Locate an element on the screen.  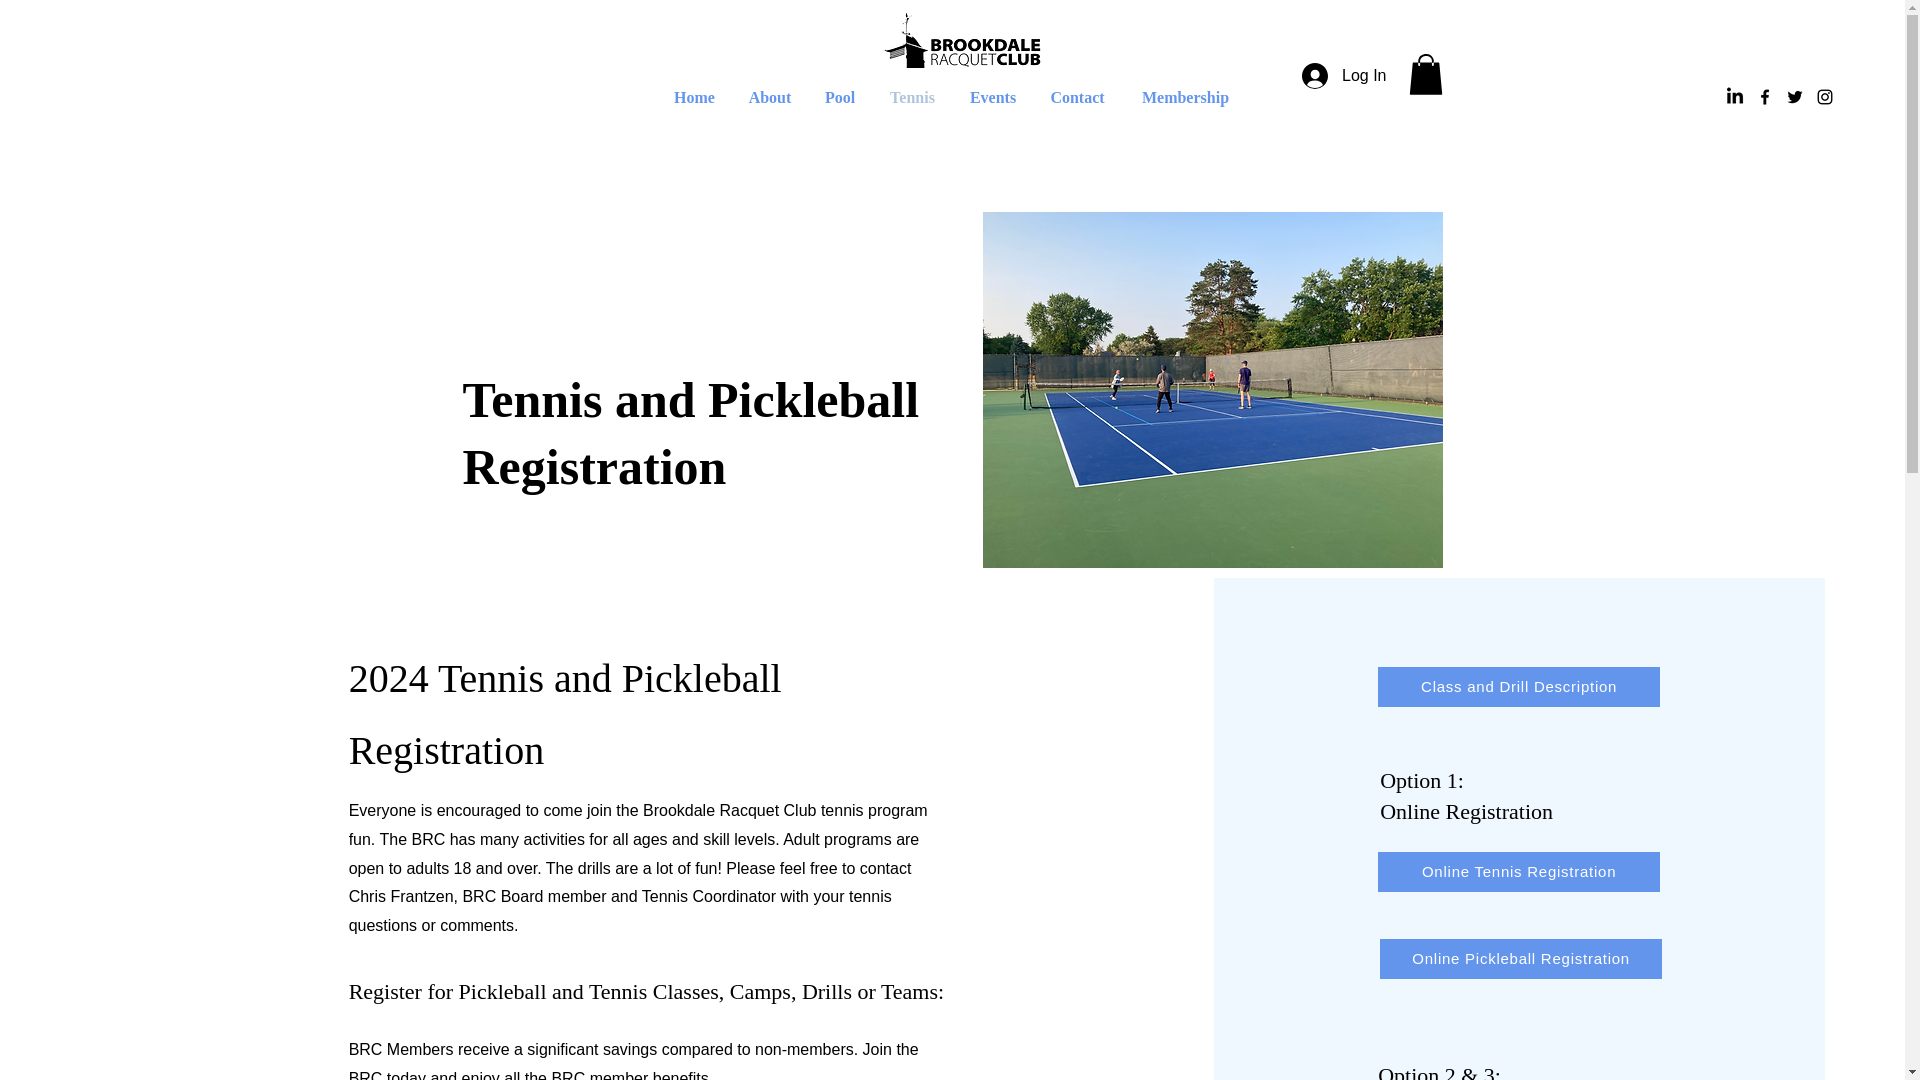
Class and Drill Description is located at coordinates (1519, 687).